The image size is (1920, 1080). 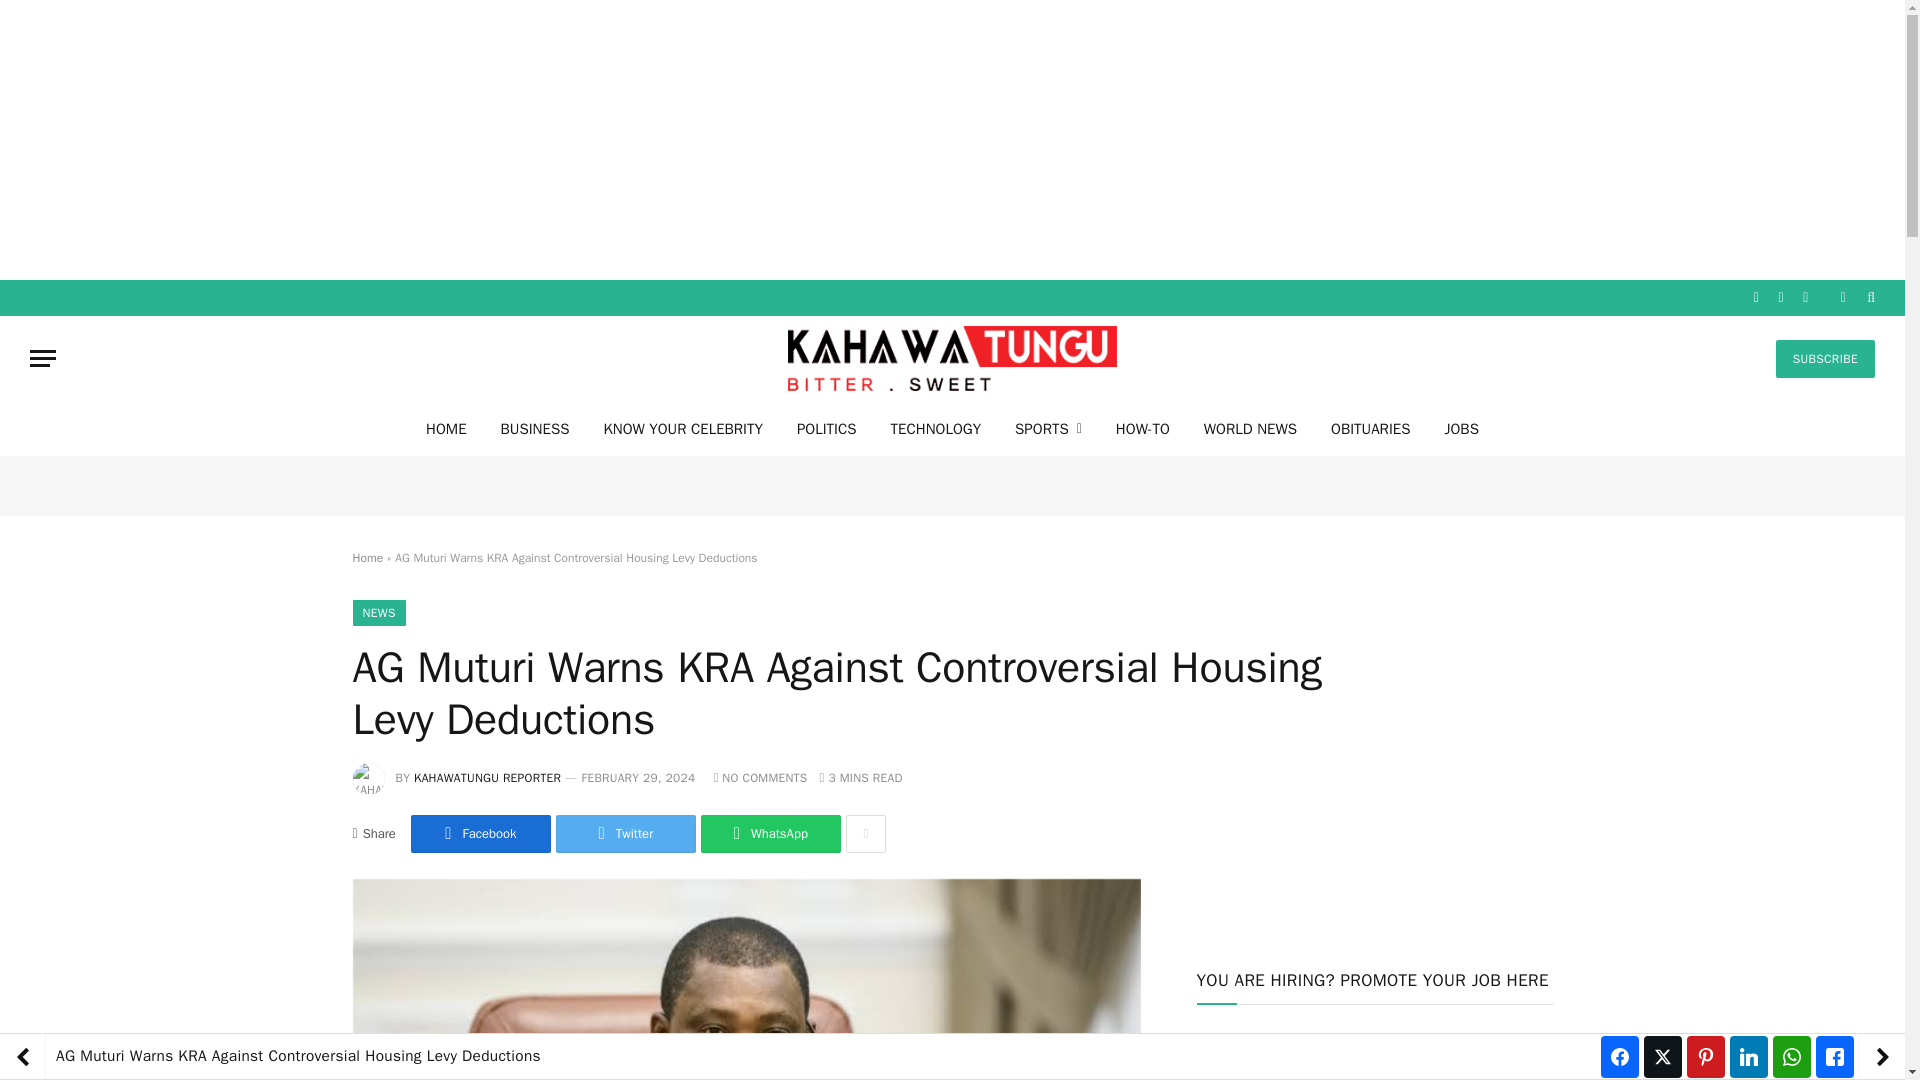 What do you see at coordinates (936, 428) in the screenshot?
I see `TECHNOLOGY` at bounding box center [936, 428].